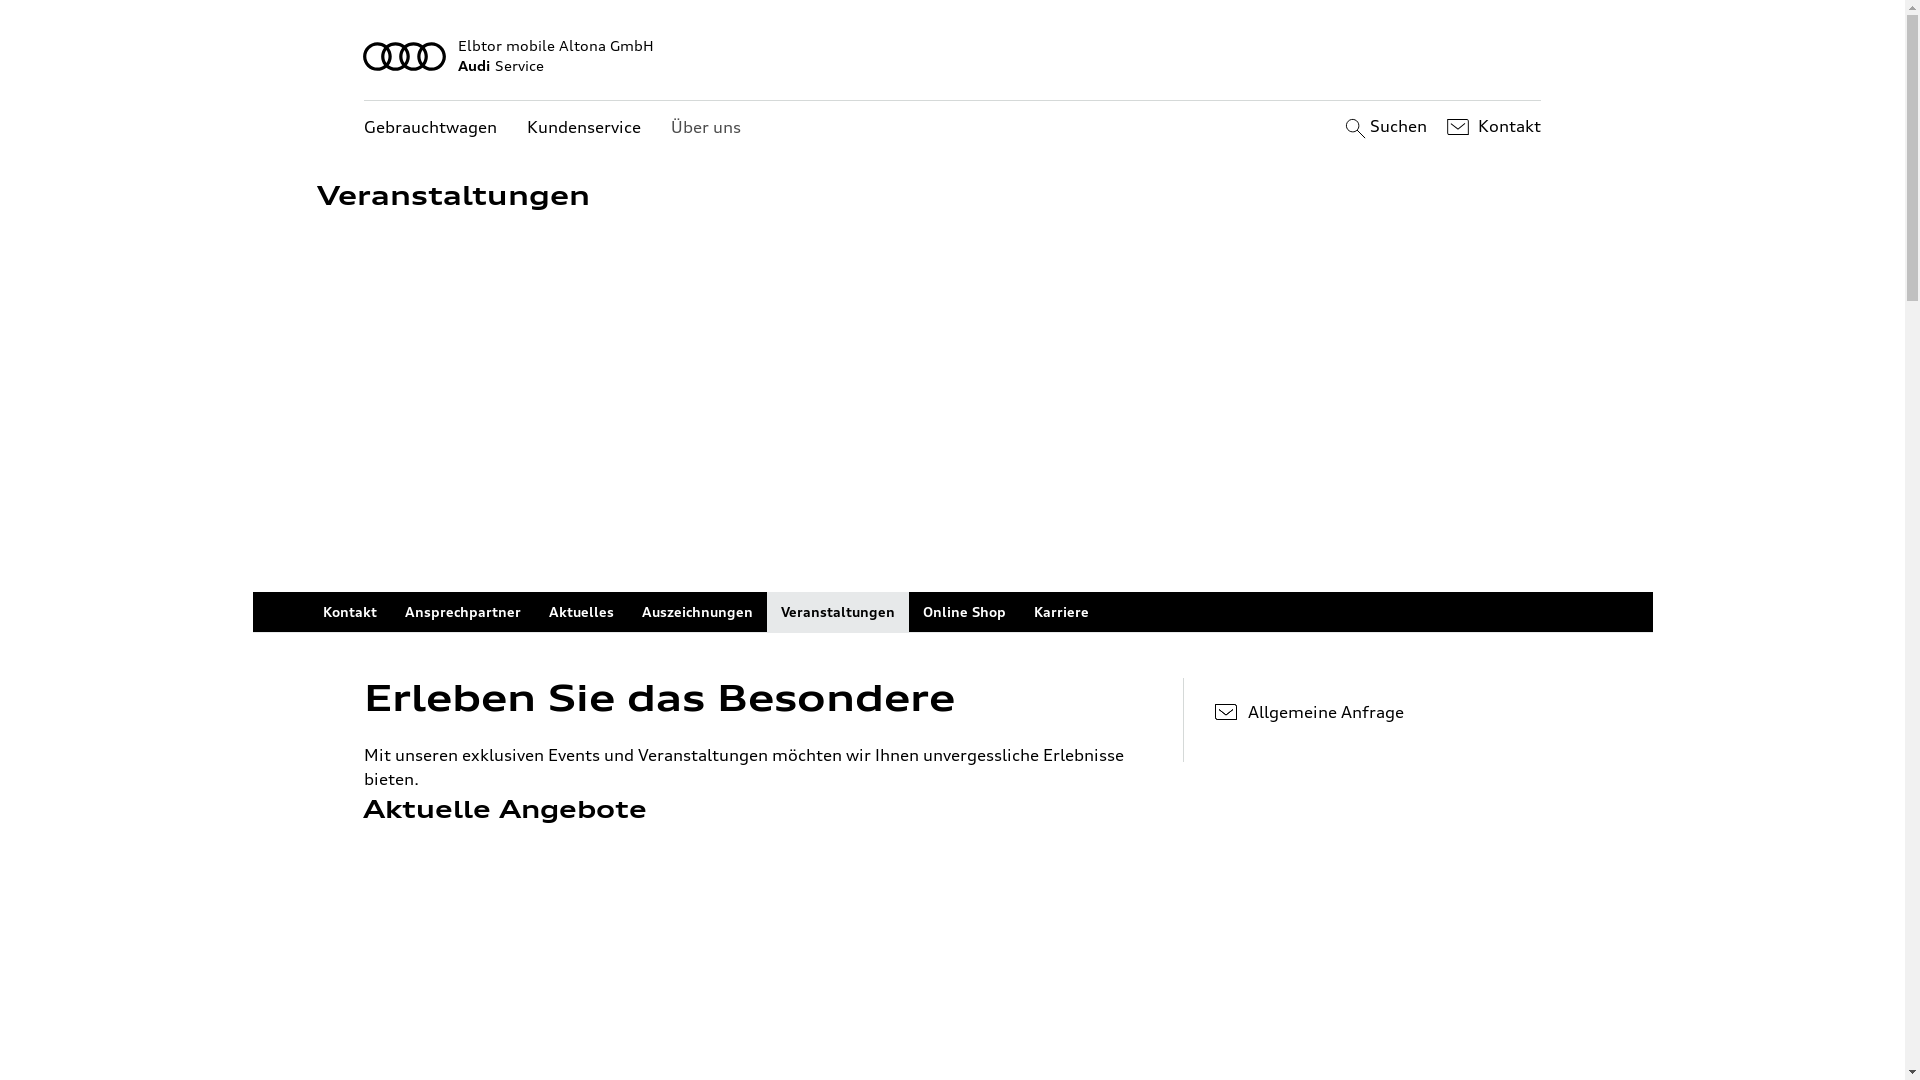  What do you see at coordinates (1384, 127) in the screenshot?
I see `Suchen` at bounding box center [1384, 127].